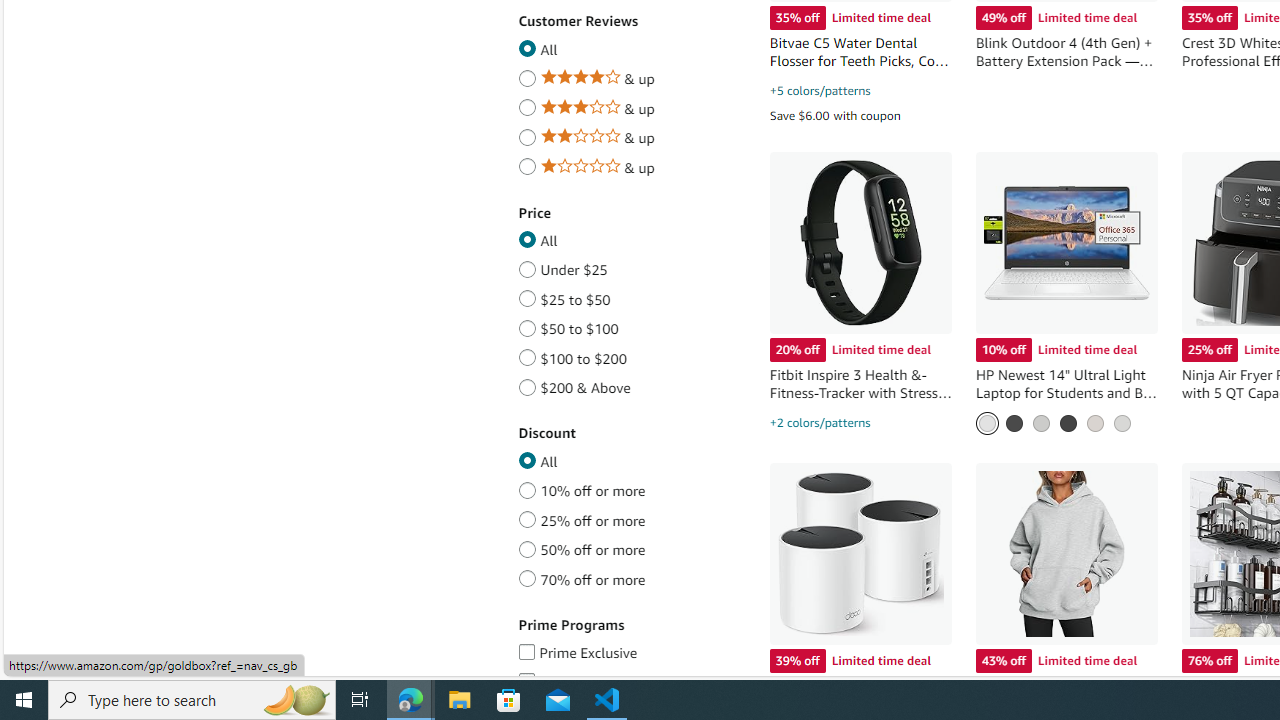 The height and width of the screenshot is (720, 1280). Describe the element at coordinates (527, 487) in the screenshot. I see `10% off or more` at that location.